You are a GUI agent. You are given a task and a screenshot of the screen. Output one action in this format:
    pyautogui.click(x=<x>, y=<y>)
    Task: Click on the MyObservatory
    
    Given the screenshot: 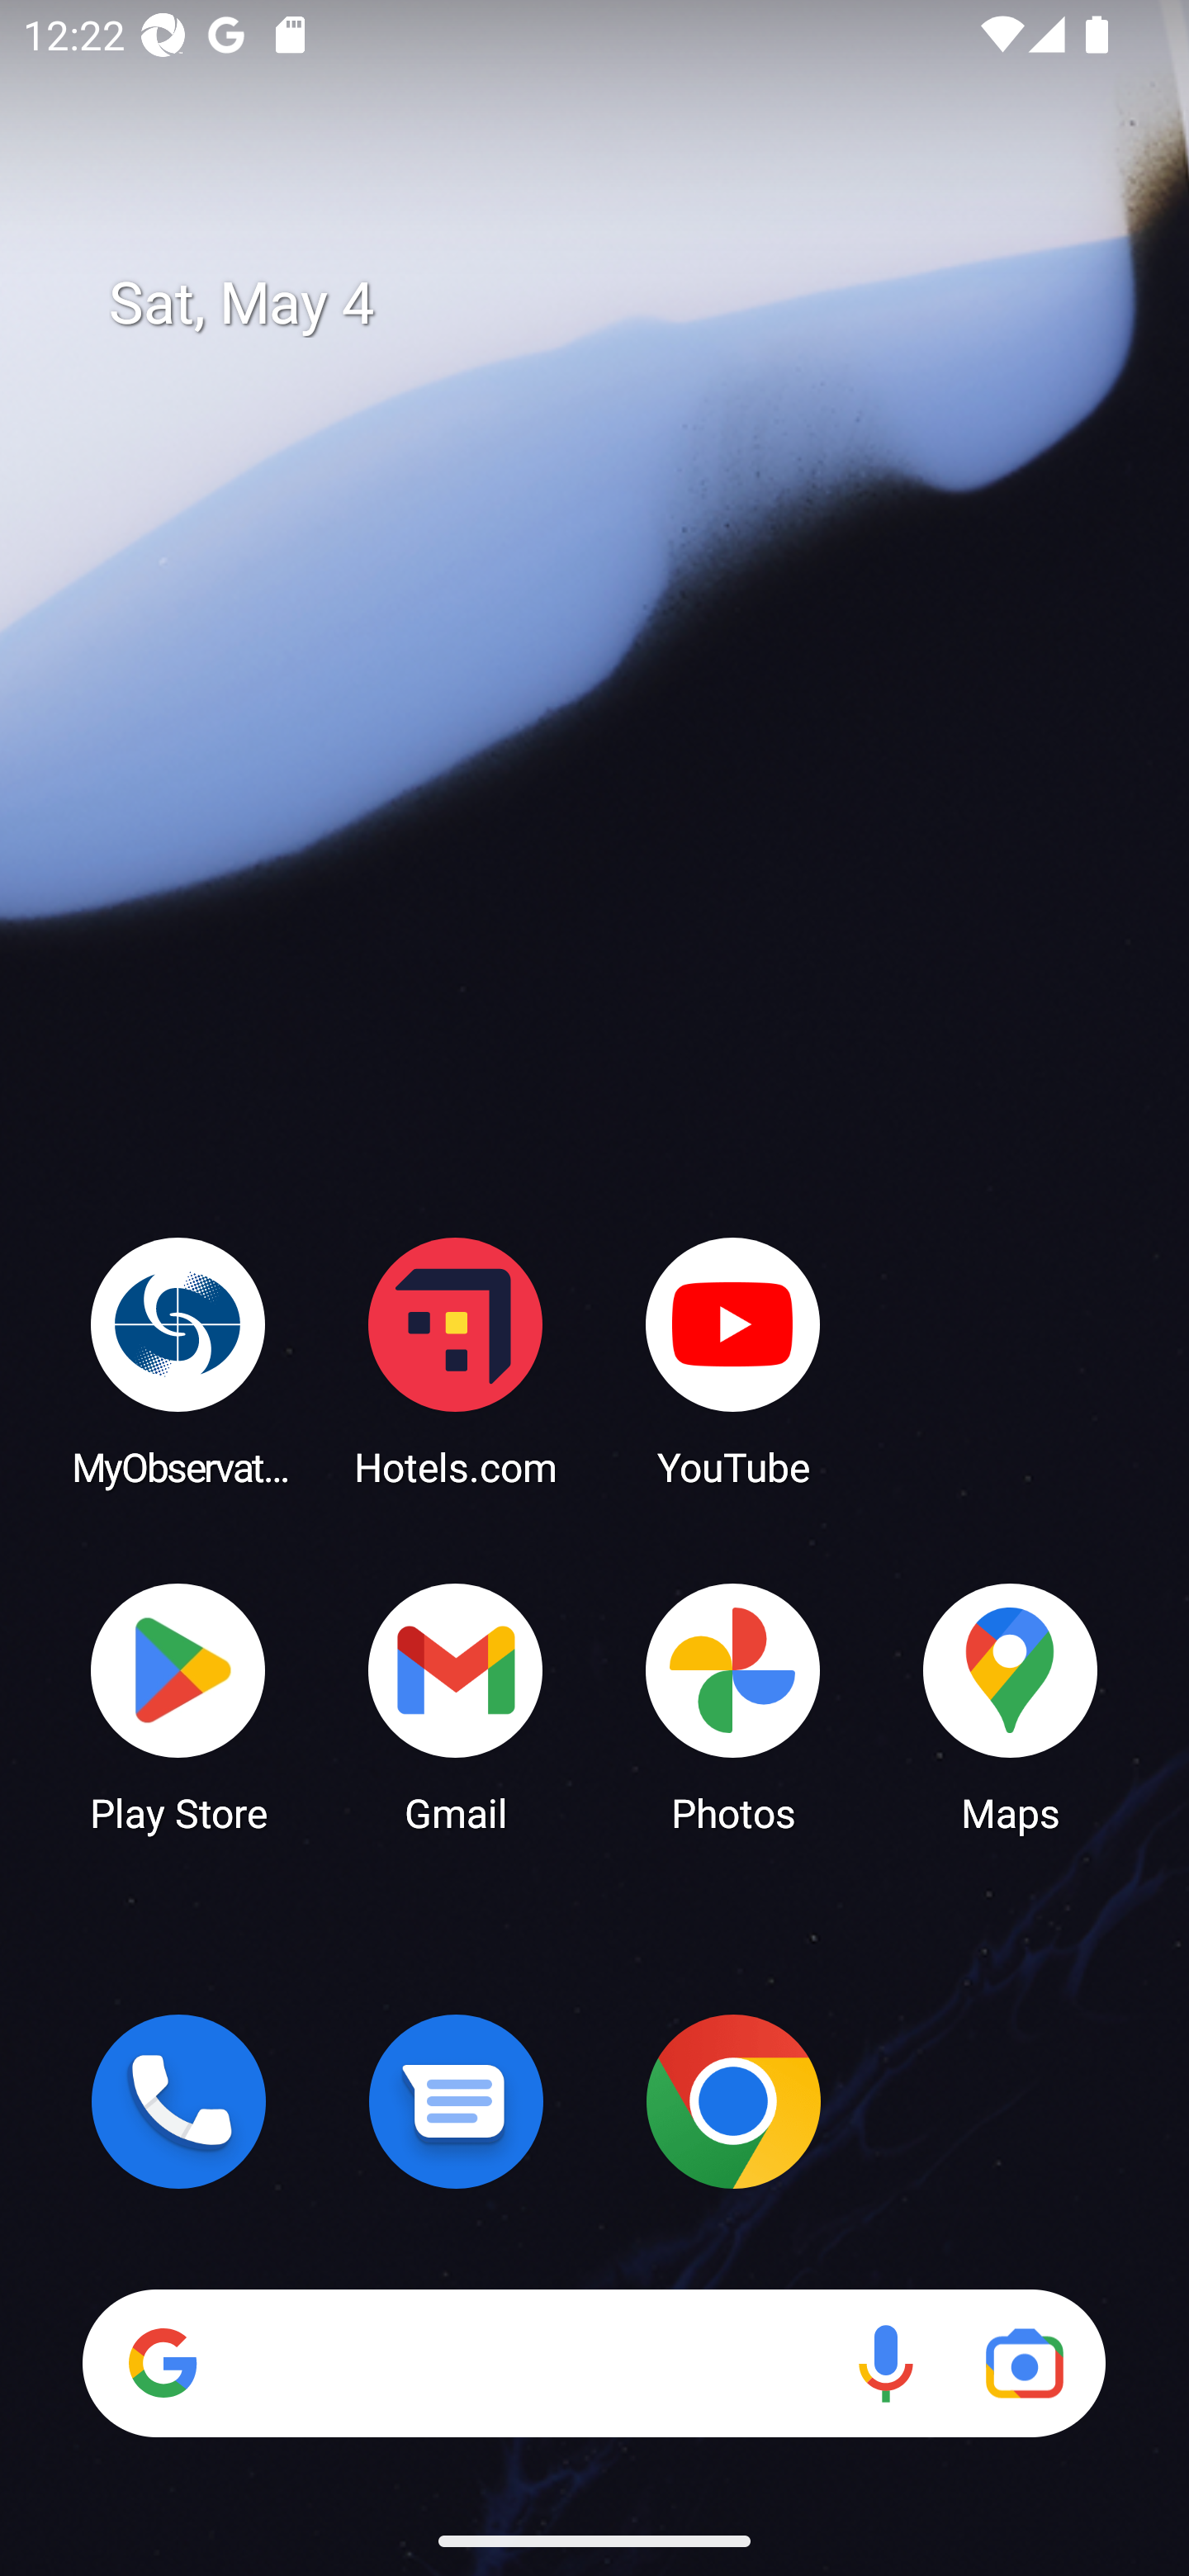 What is the action you would take?
    pyautogui.click(x=178, y=1361)
    